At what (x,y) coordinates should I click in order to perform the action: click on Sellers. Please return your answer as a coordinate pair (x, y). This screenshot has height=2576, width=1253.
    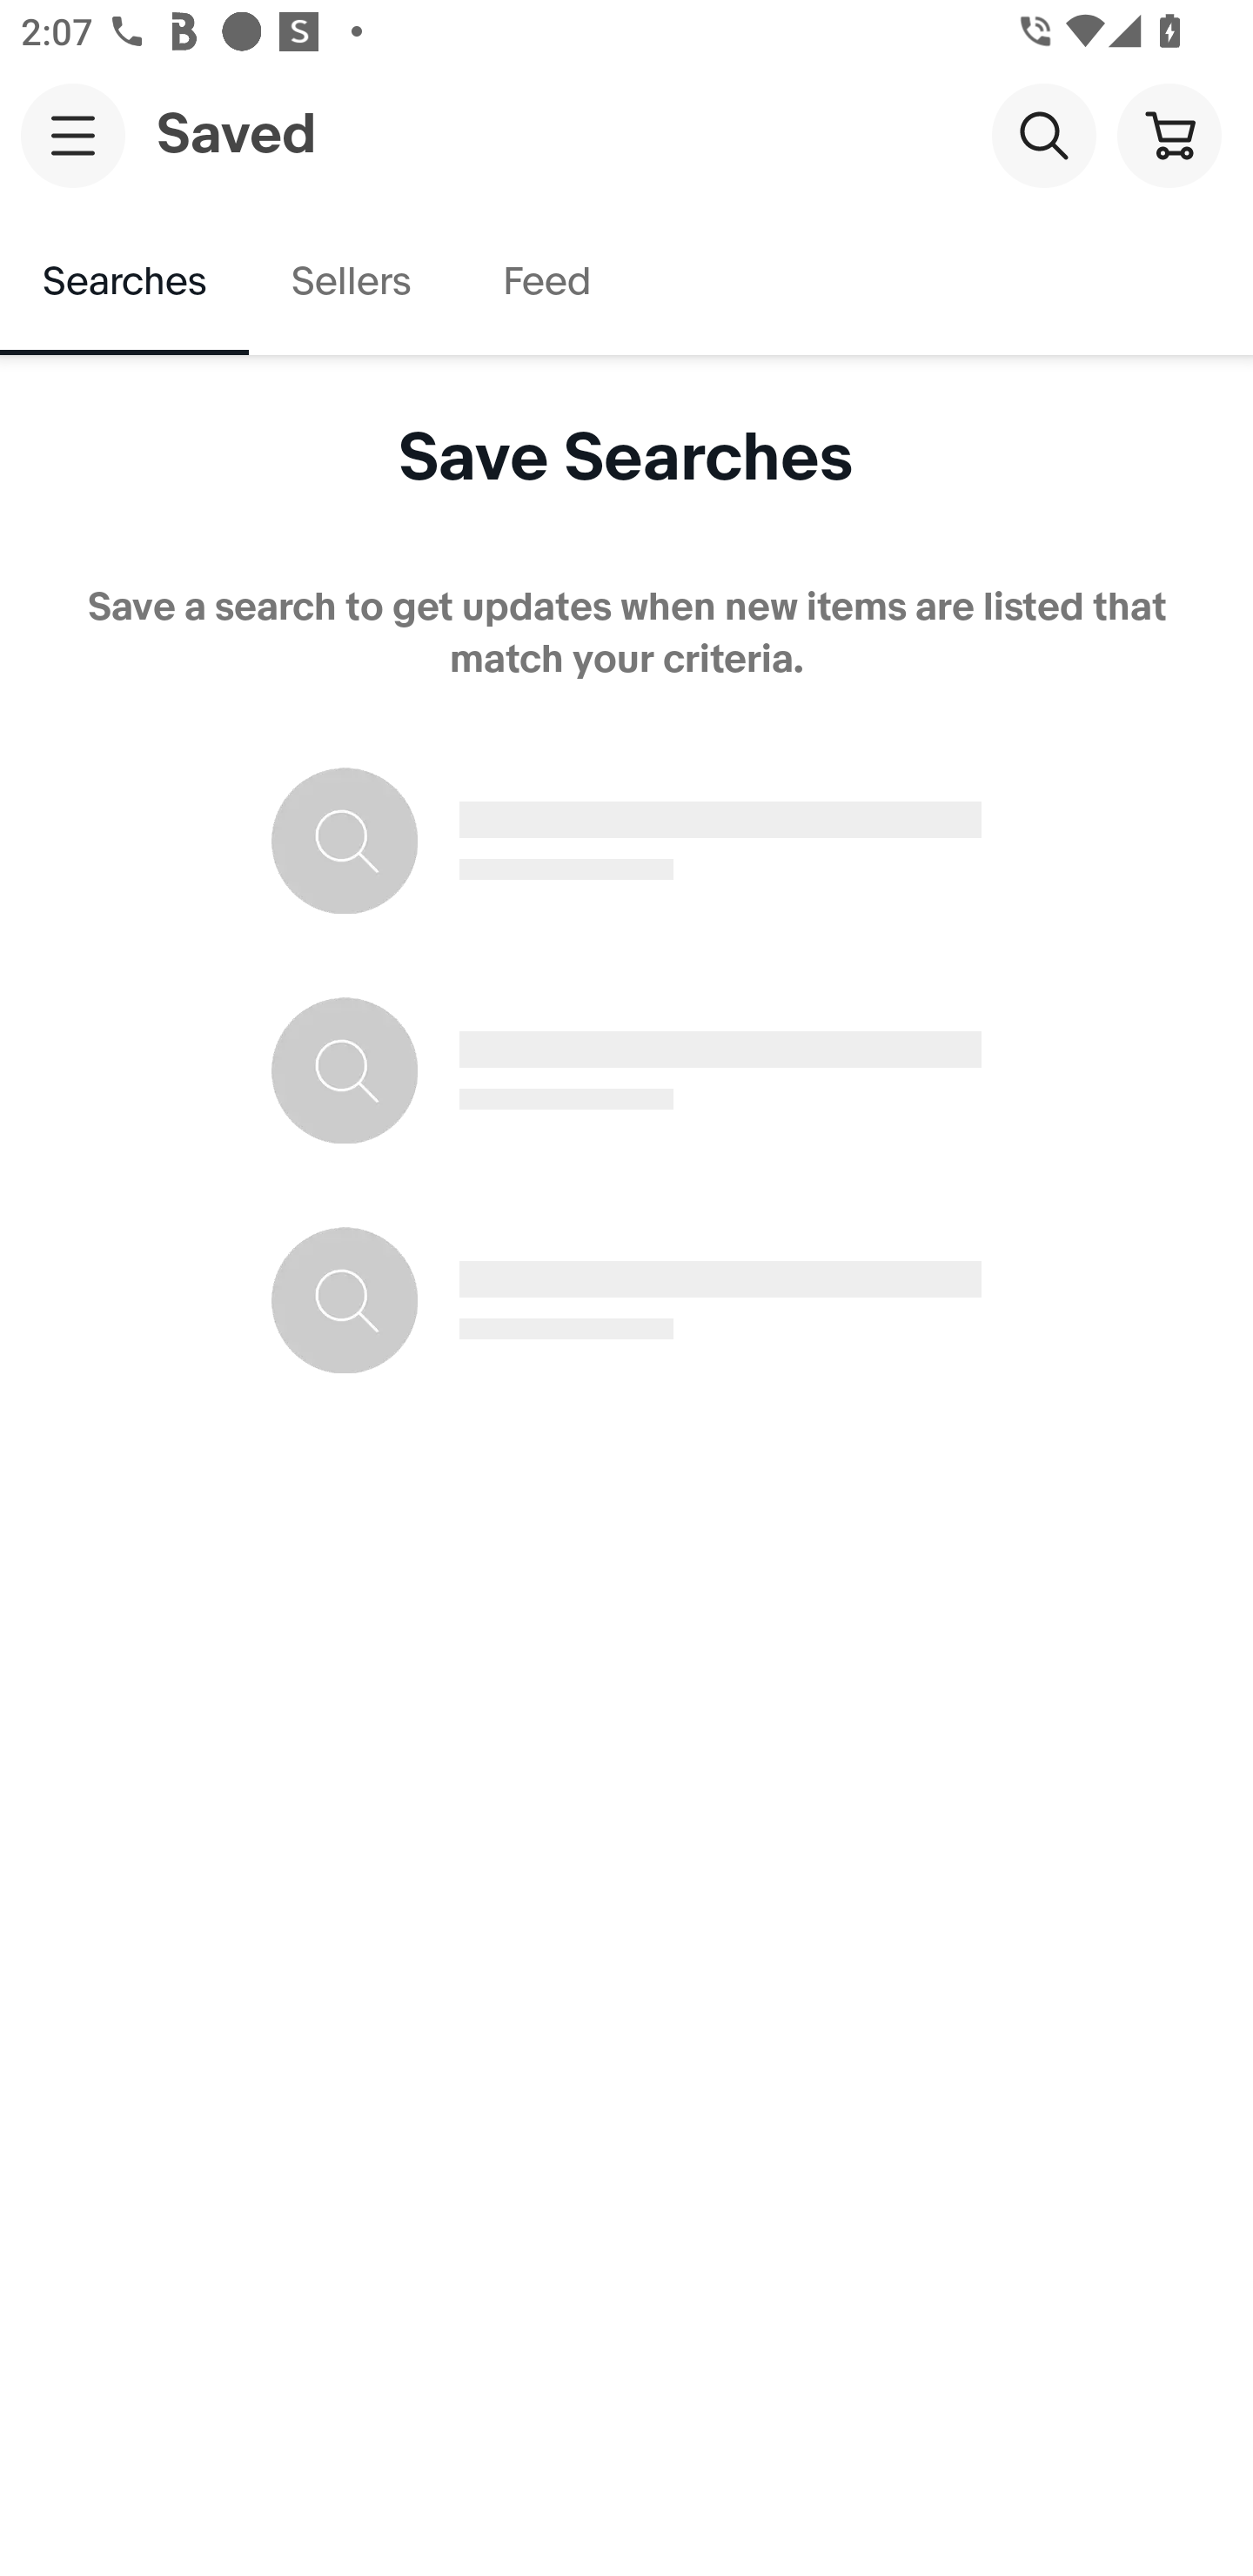
    Looking at the image, I should click on (350, 282).